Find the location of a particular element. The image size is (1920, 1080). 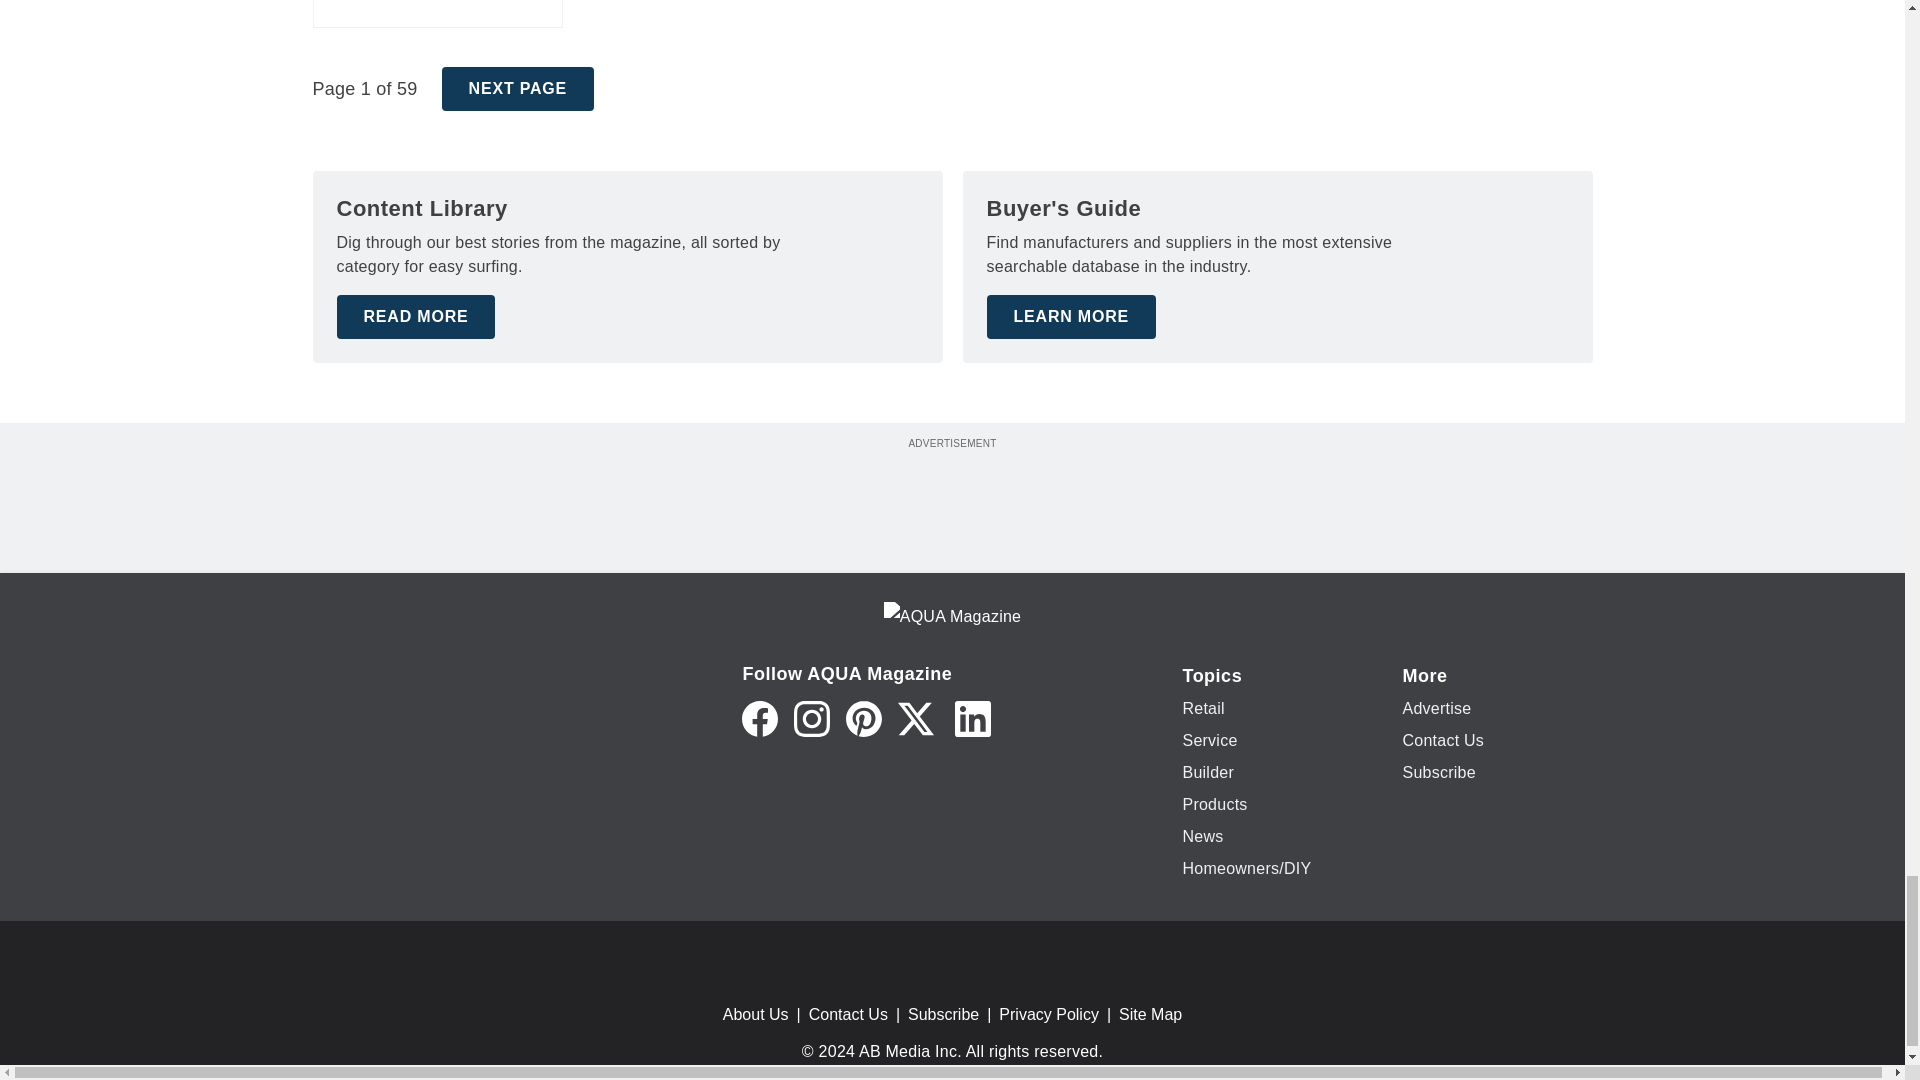

Facebook icon is located at coordinates (759, 718).